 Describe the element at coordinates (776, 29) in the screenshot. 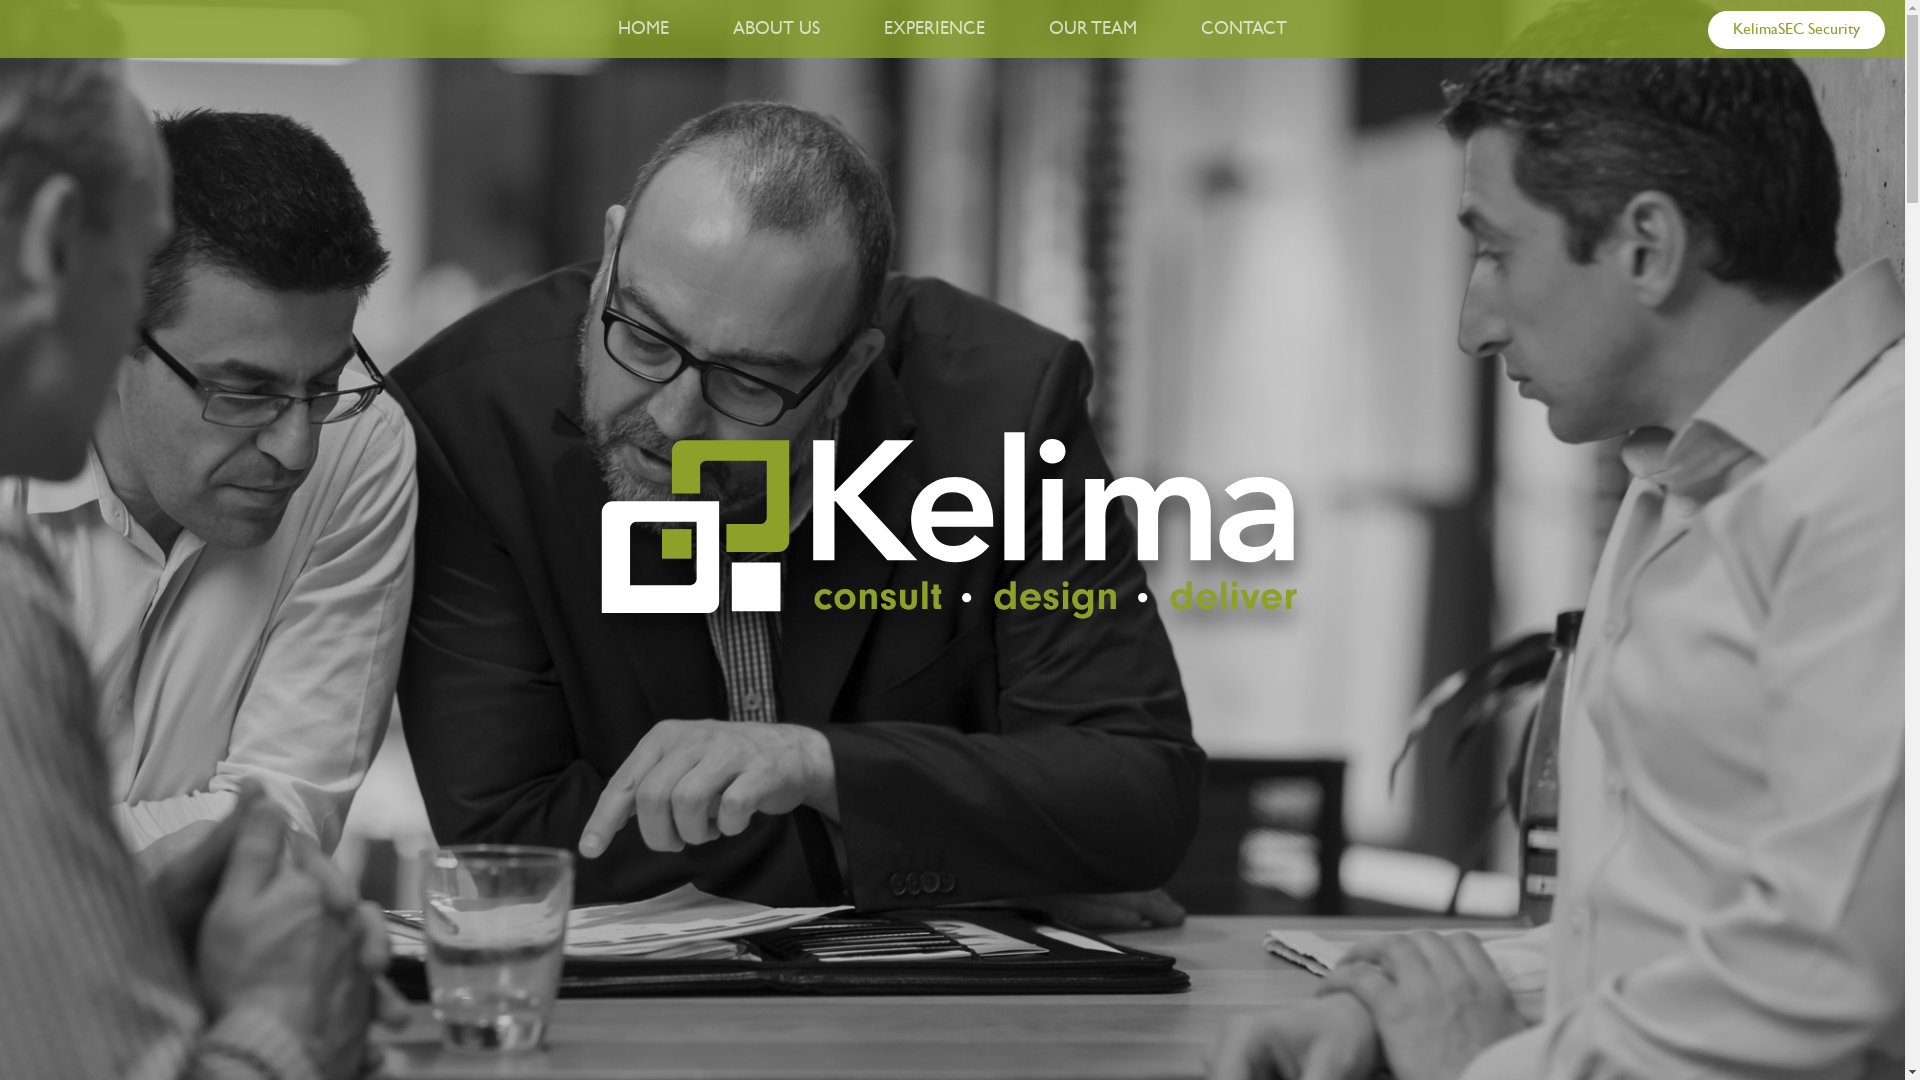

I see `ABOUT US` at that location.